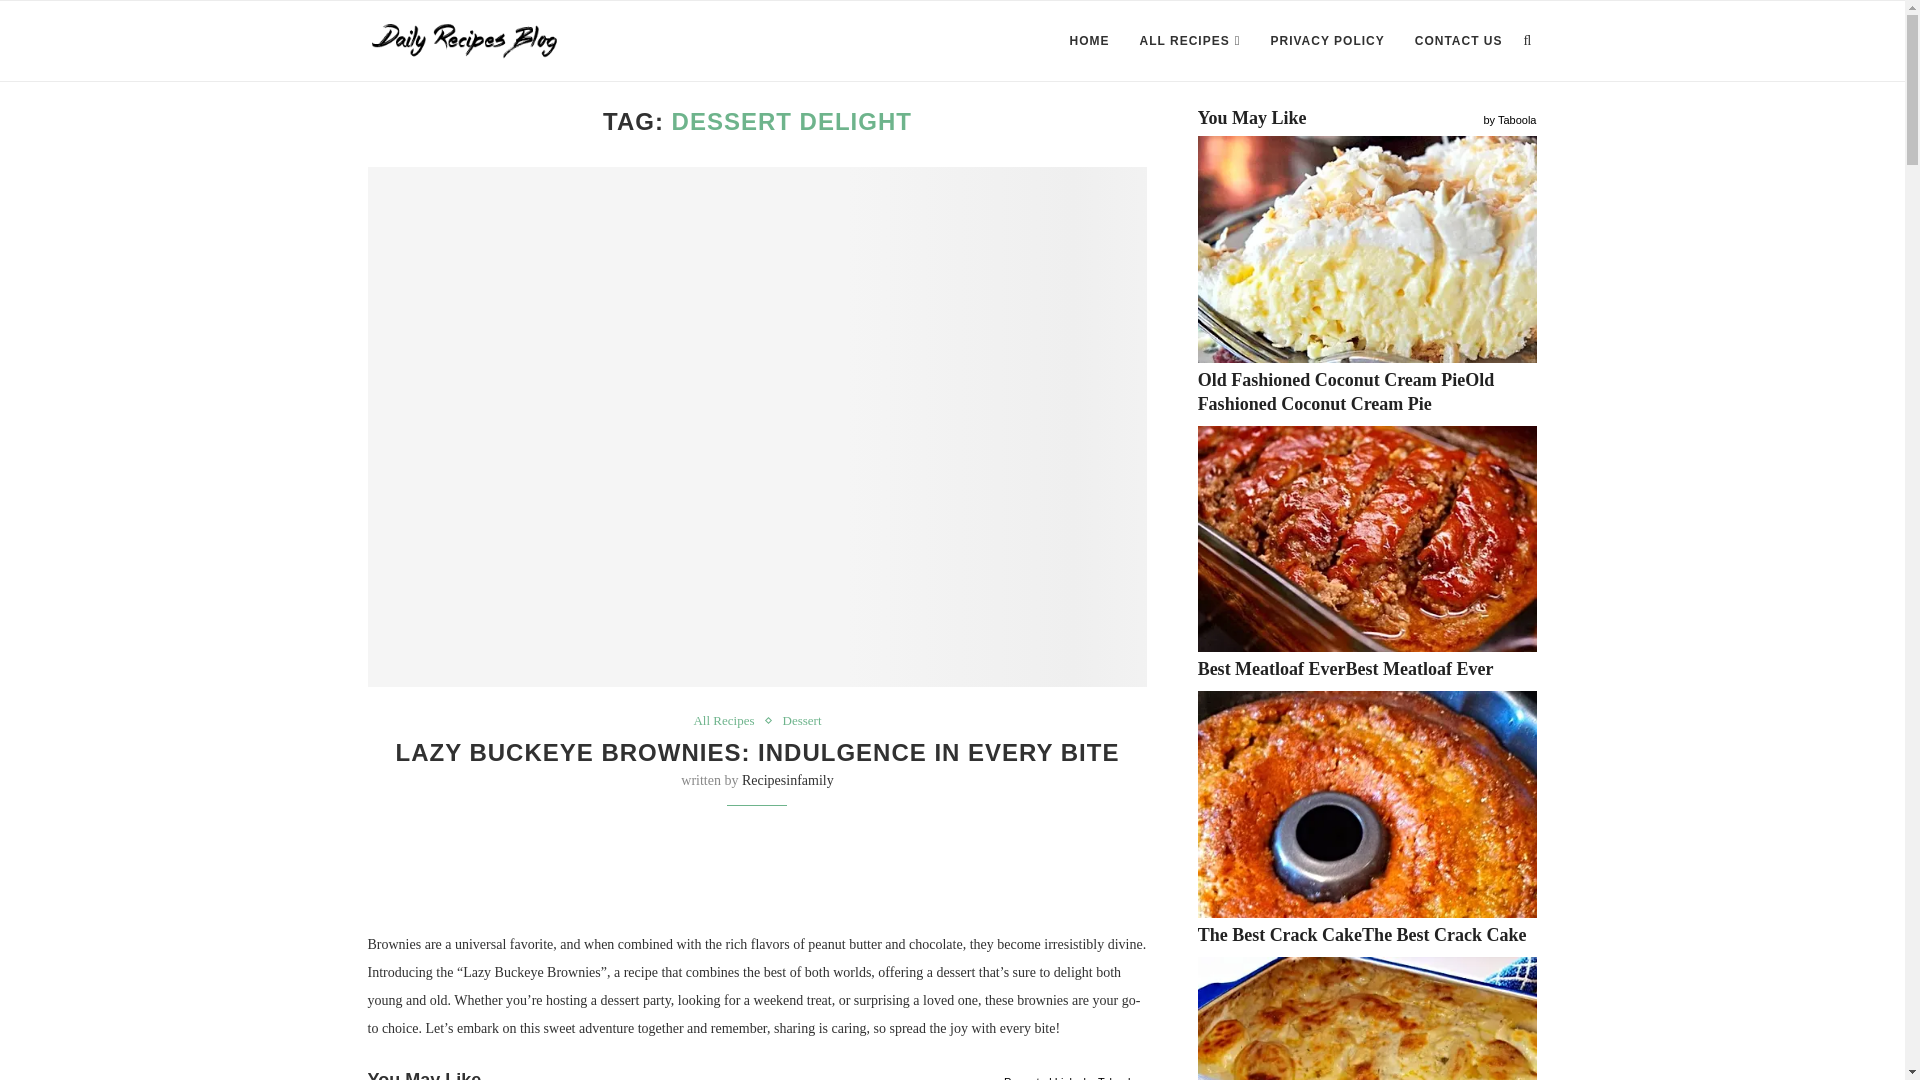  I want to click on LAZY BUCKEYE BROWNIES: INDULGENCE IN EVERY BITE, so click(757, 752).